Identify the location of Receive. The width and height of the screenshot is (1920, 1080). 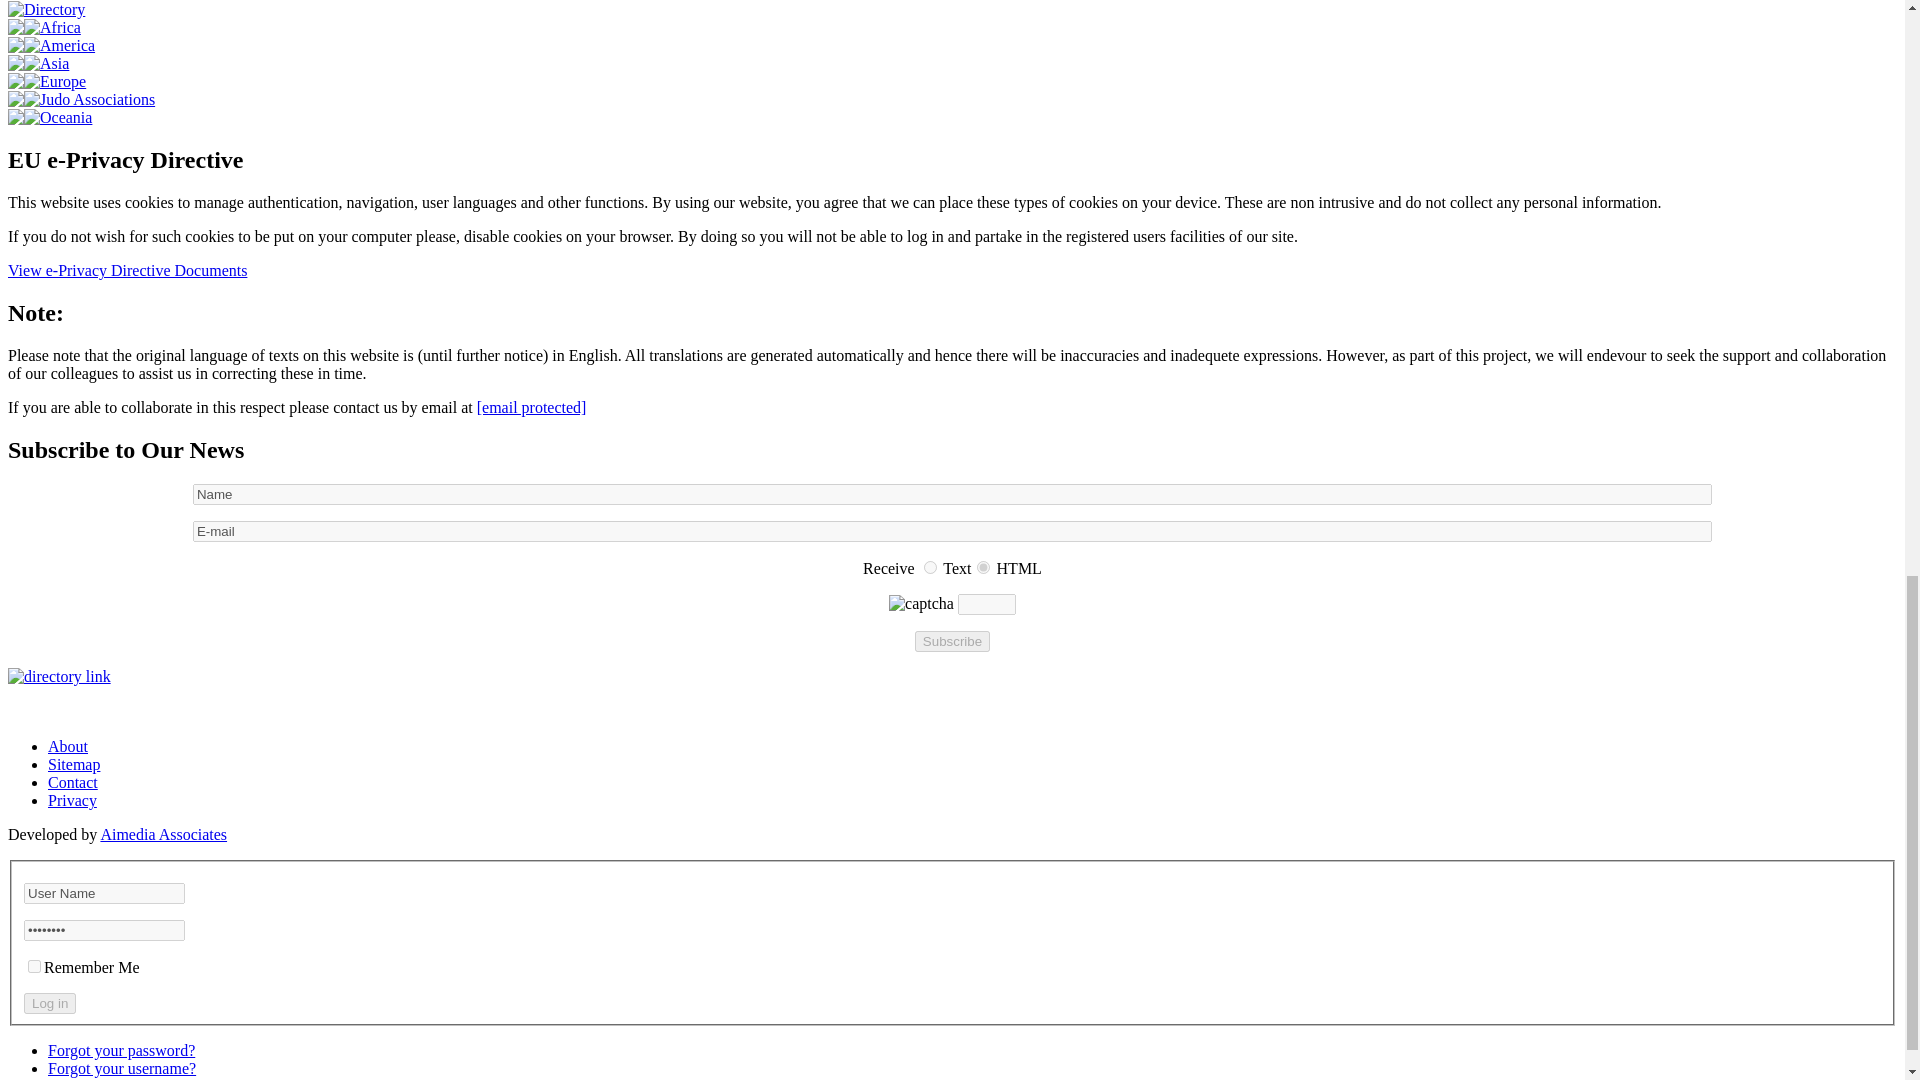
(930, 566).